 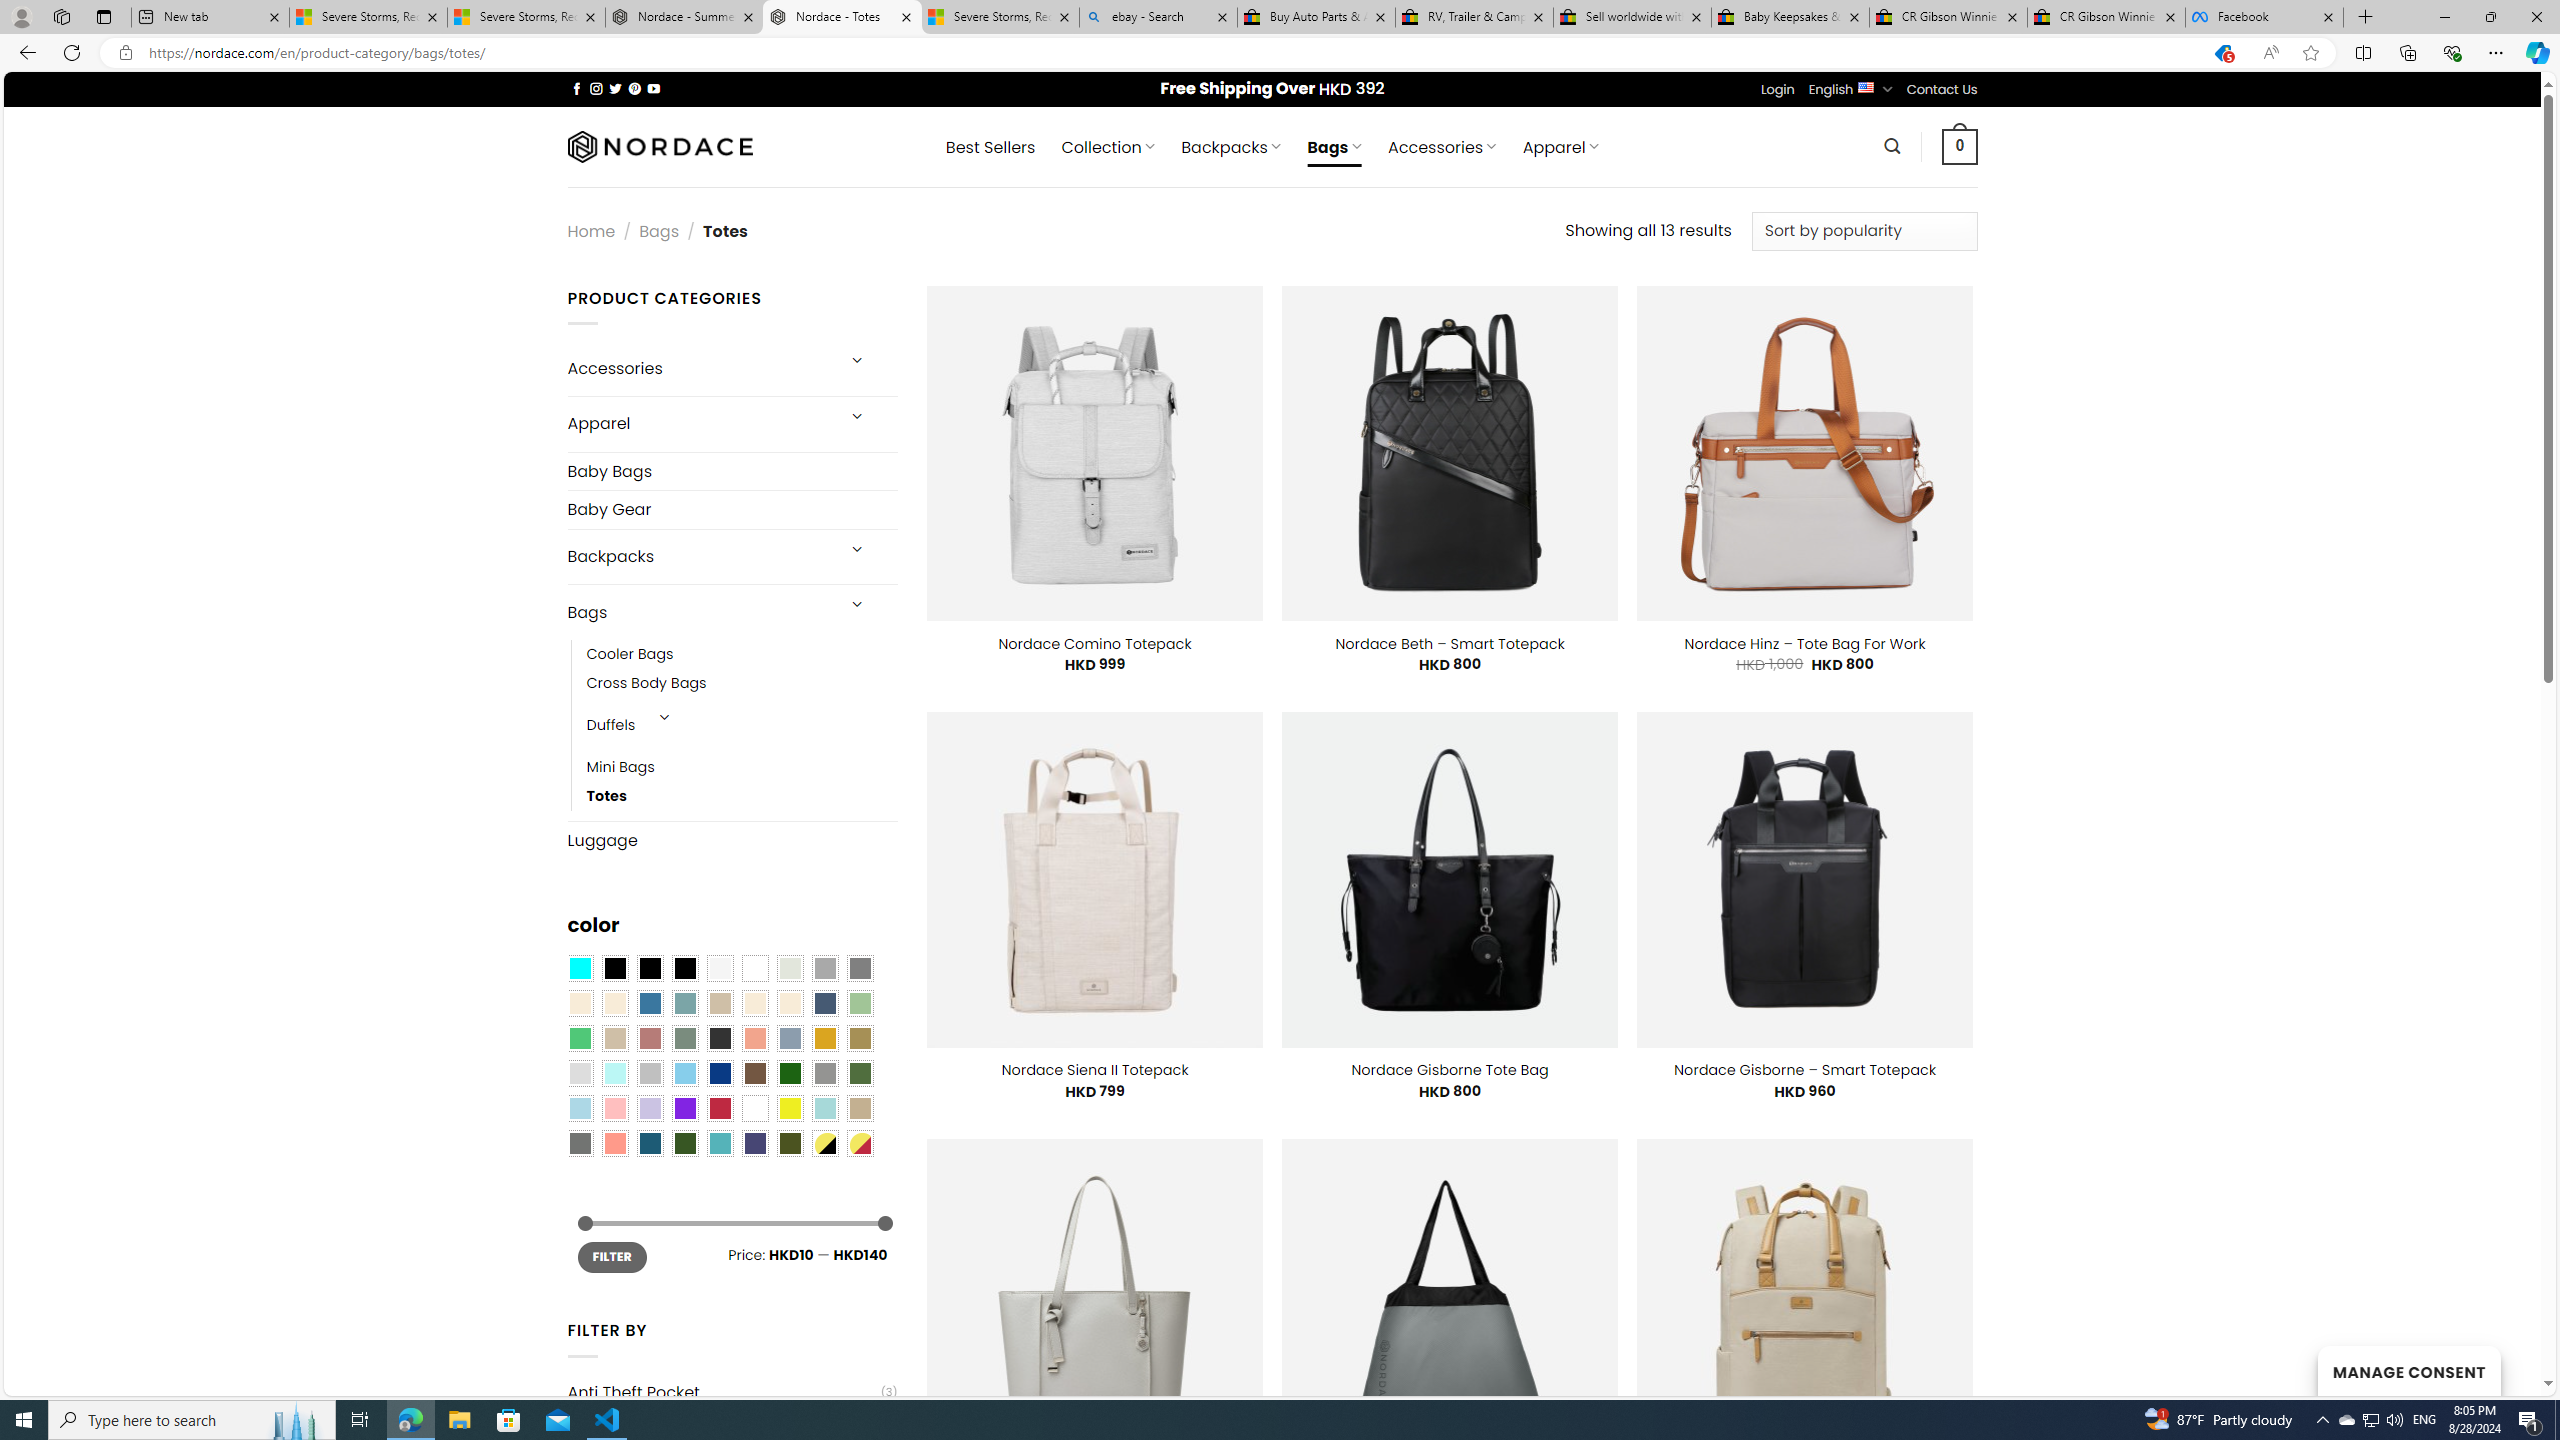 I want to click on Navy Blue, so click(x=719, y=1074).